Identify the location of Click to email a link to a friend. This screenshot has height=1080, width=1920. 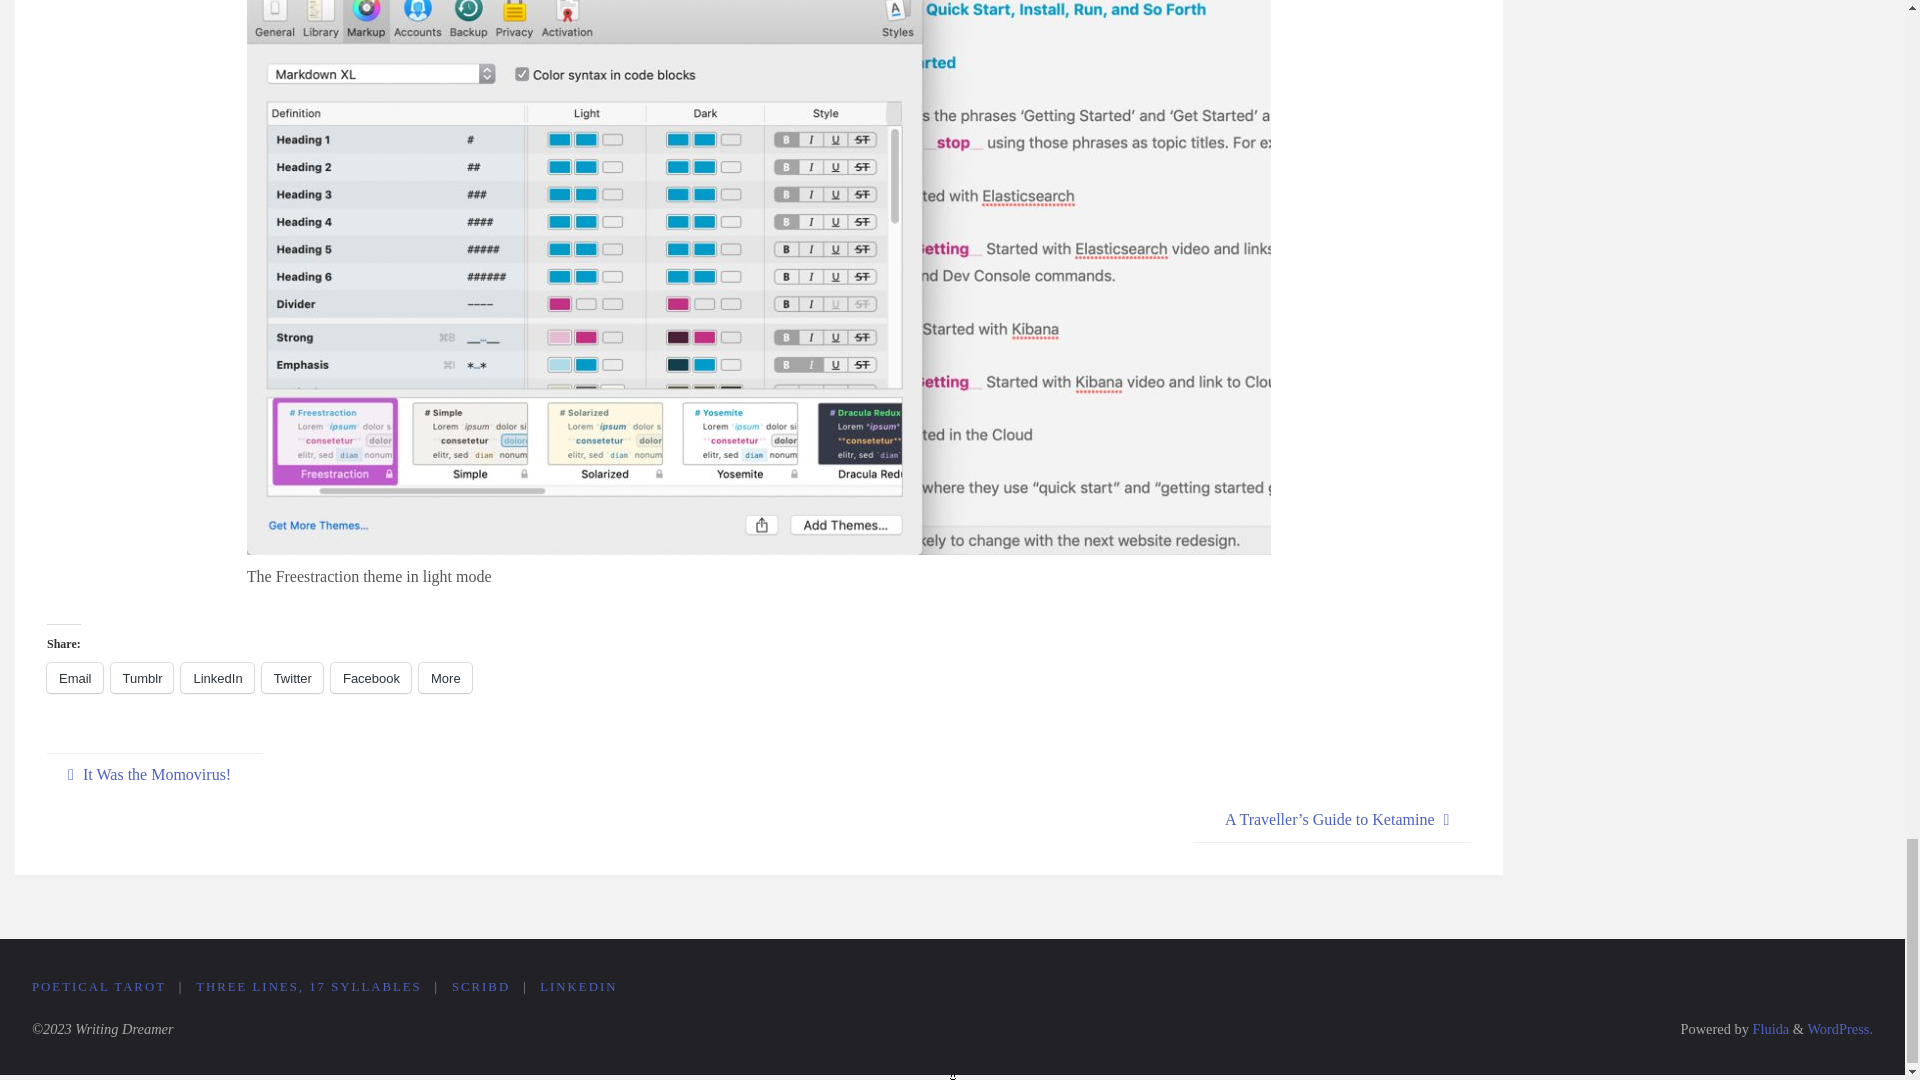
(74, 678).